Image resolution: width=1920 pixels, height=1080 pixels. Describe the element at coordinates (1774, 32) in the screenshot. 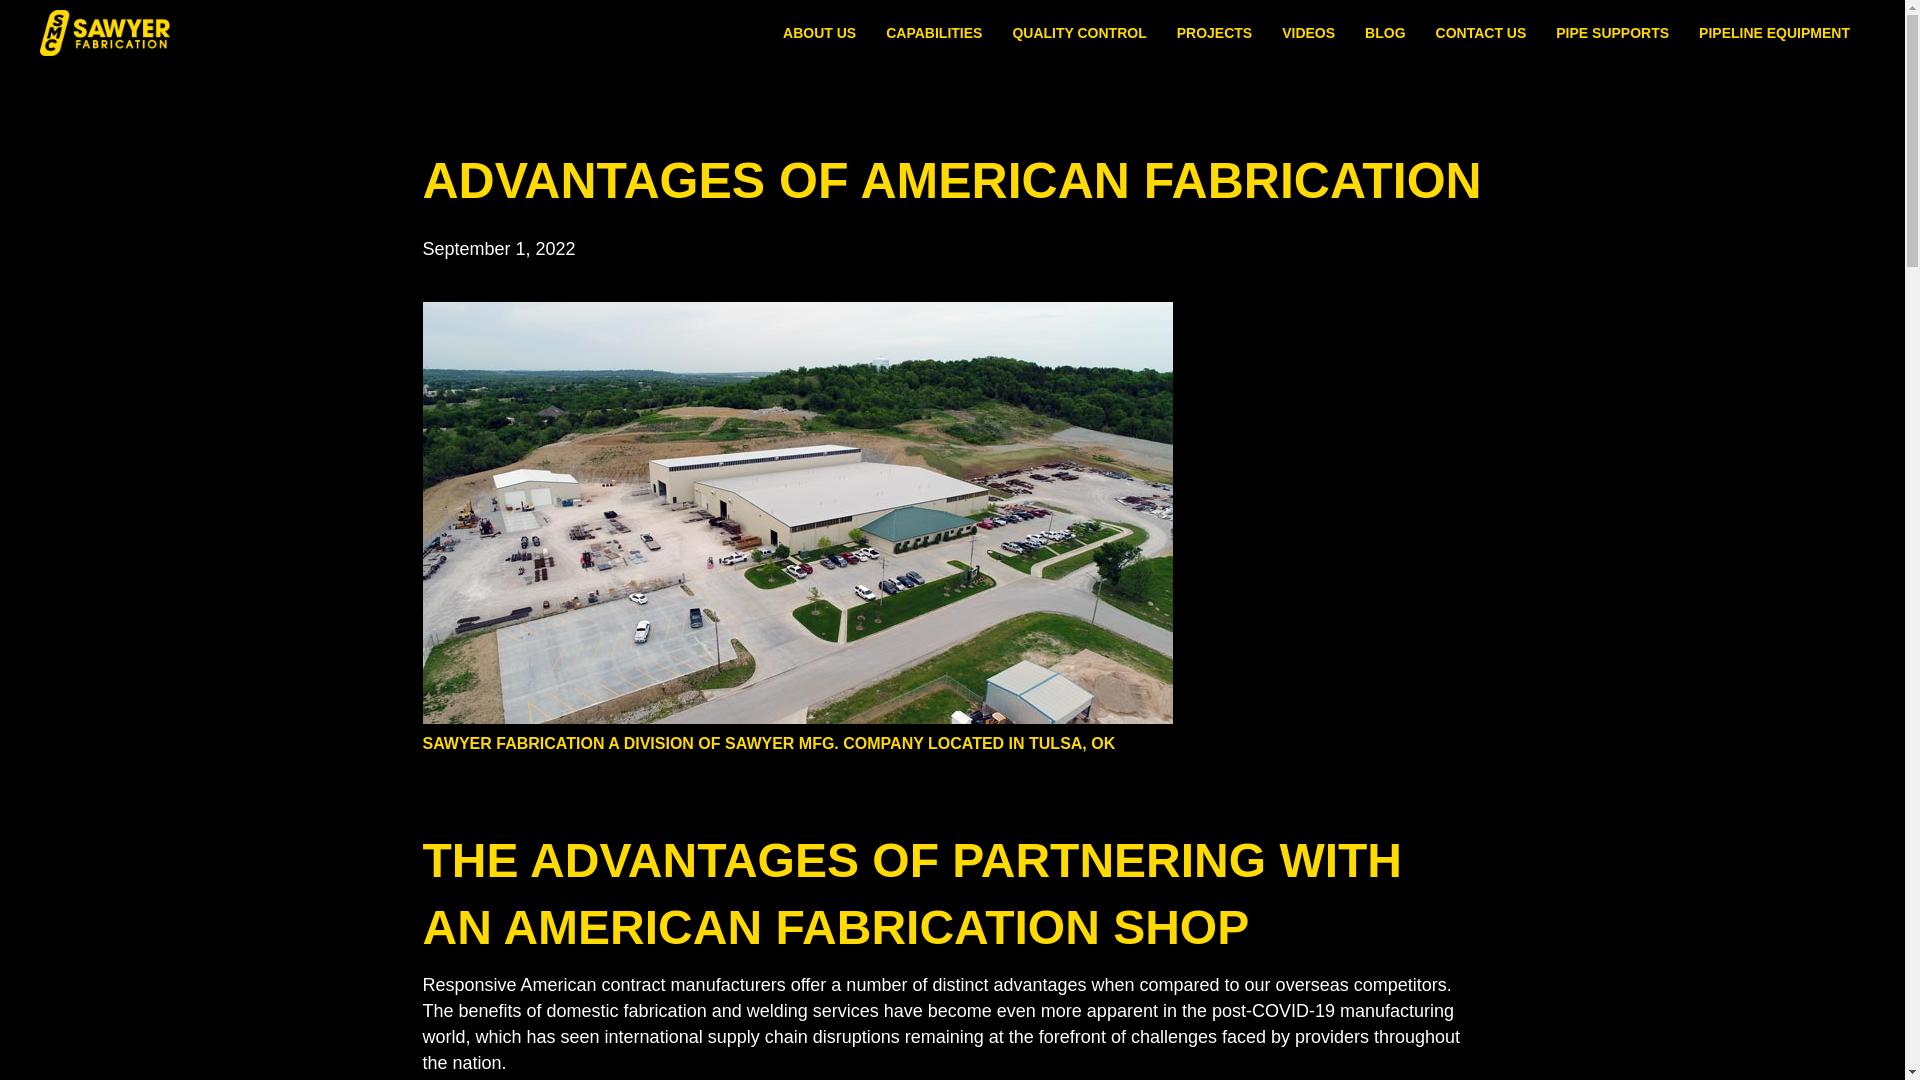

I see `PIPELINE EQUIPMENT` at that location.